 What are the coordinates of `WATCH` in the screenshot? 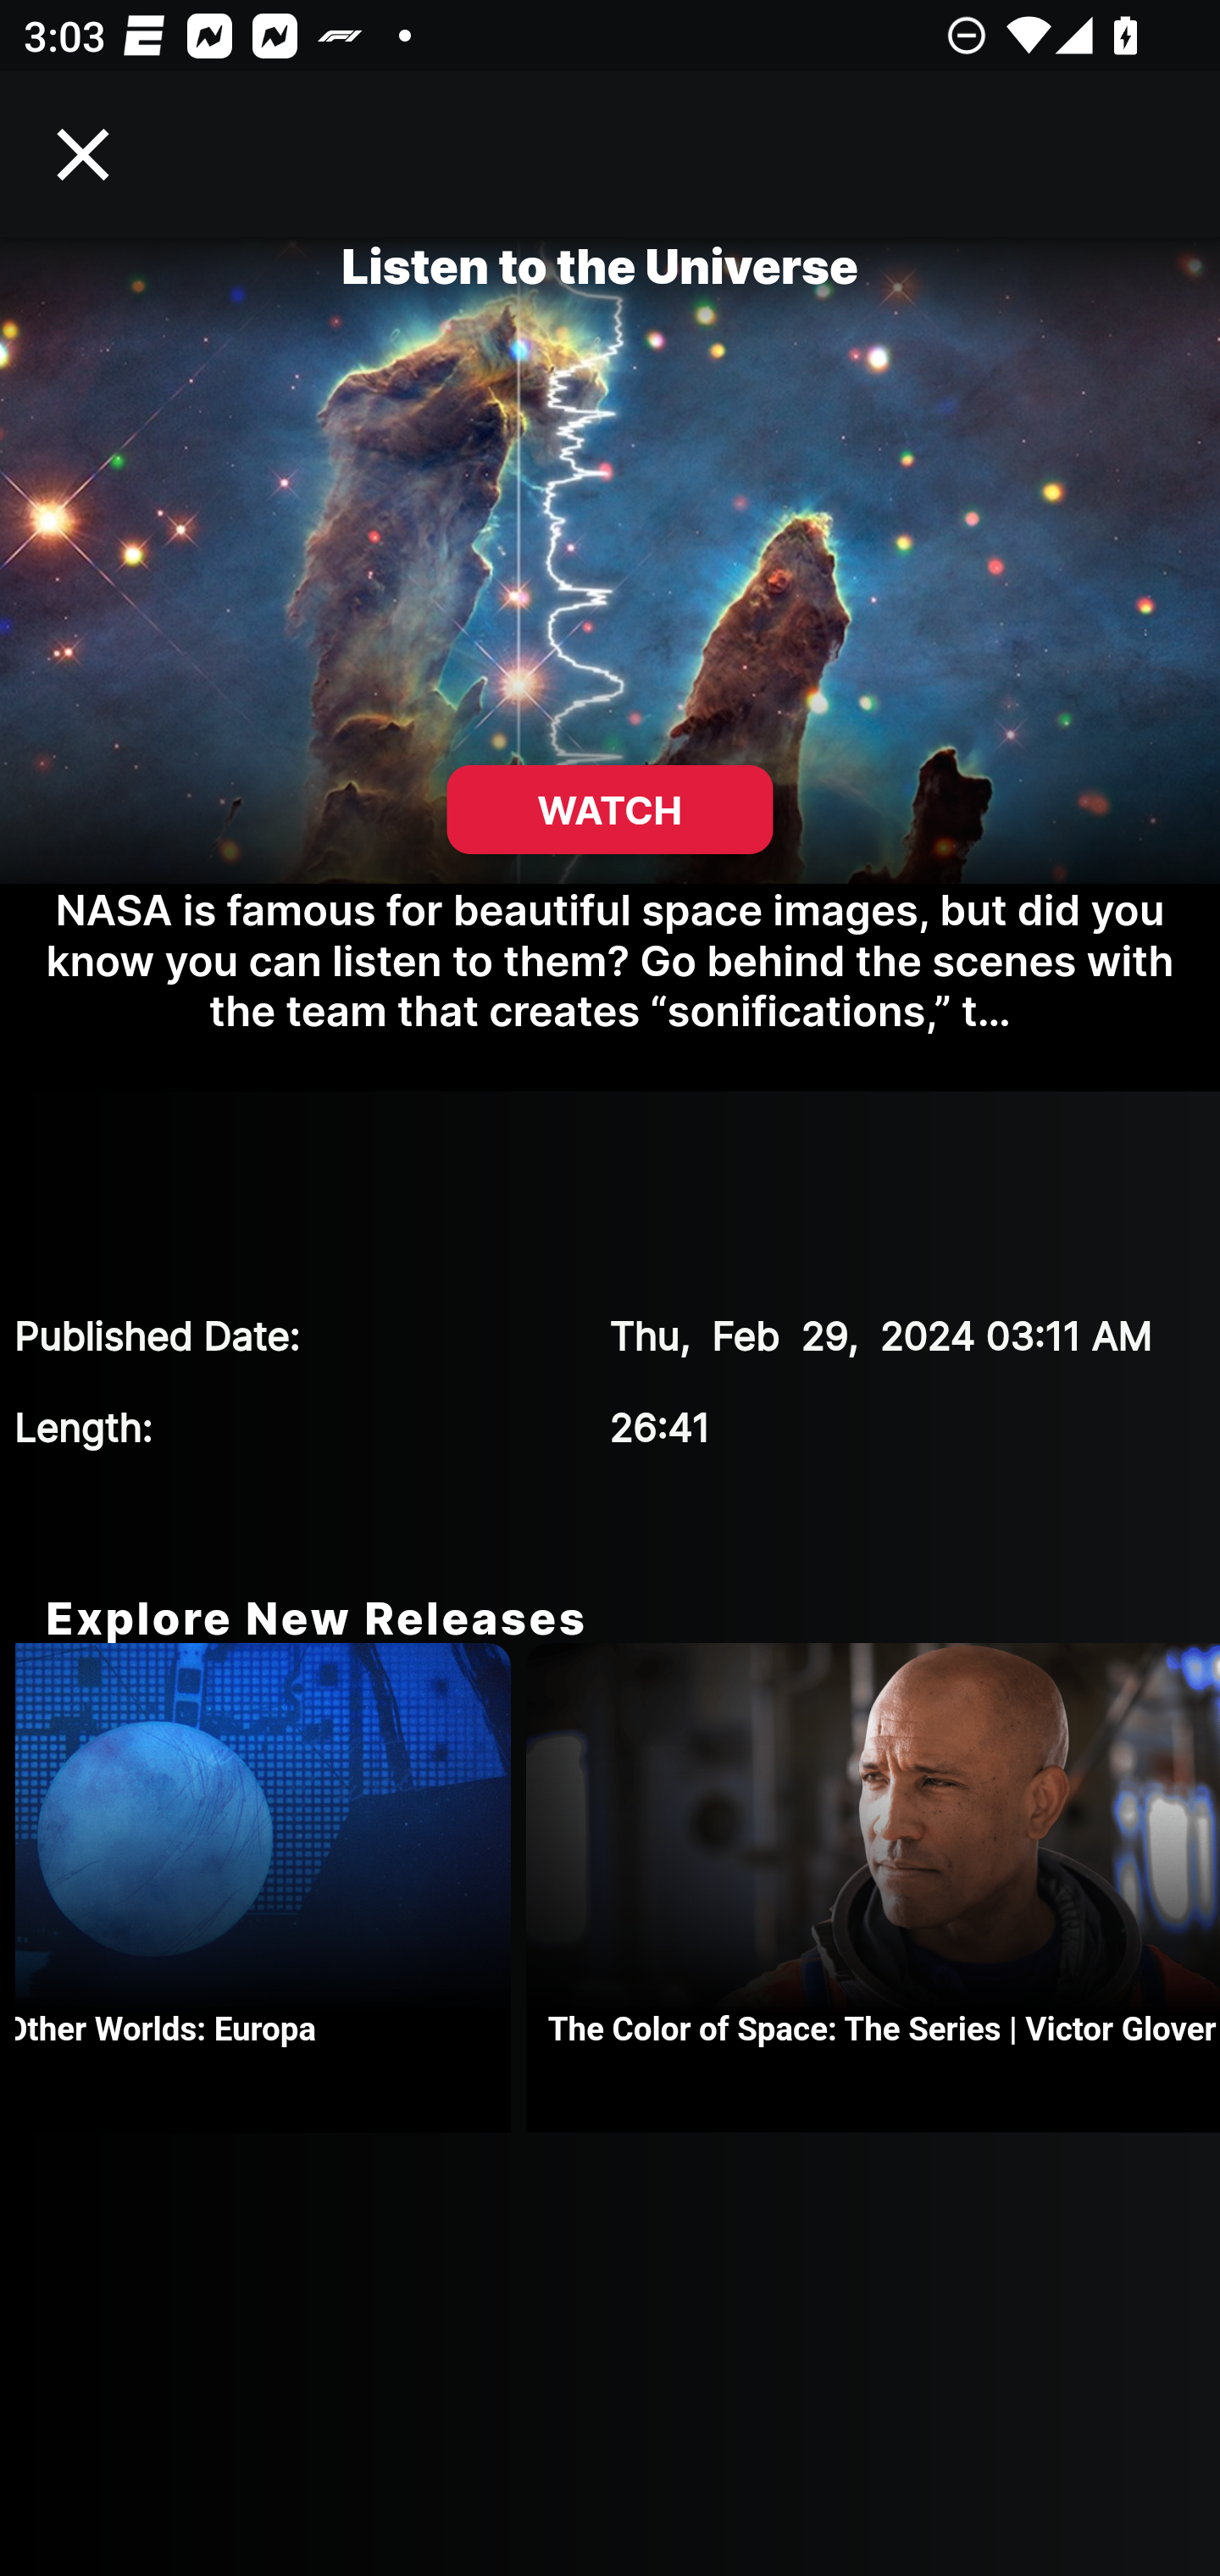 It's located at (610, 810).